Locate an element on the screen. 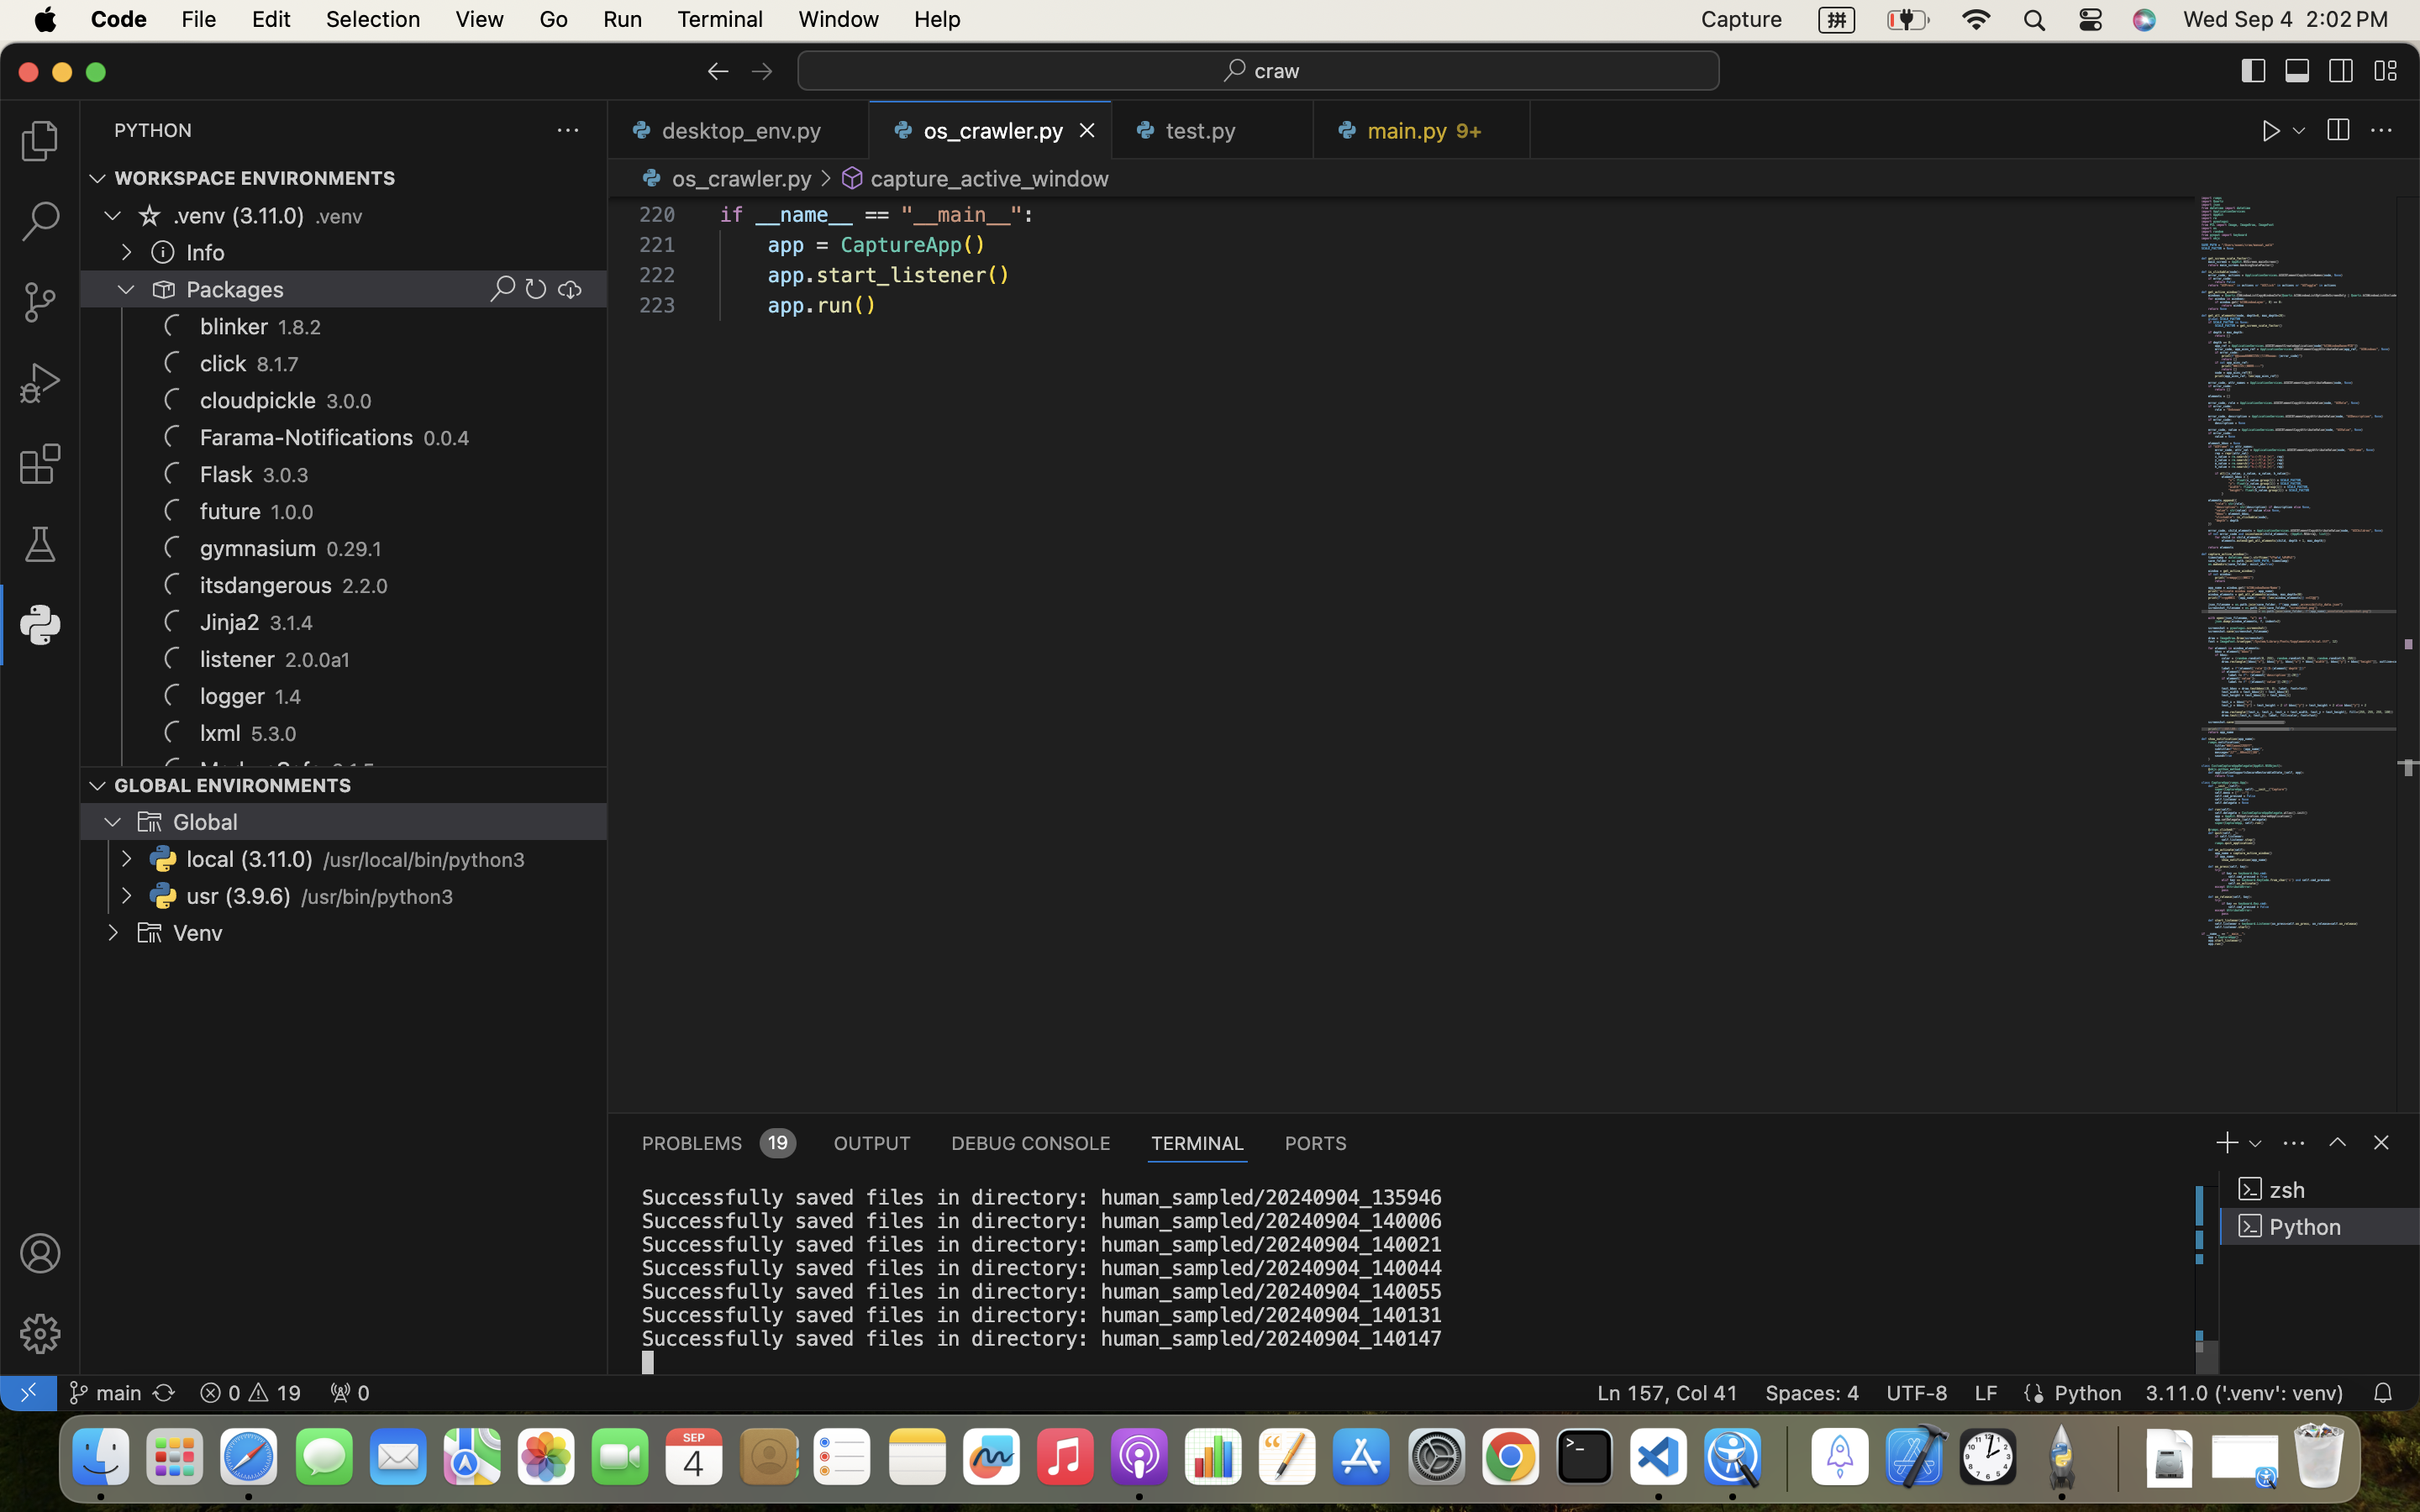 This screenshot has height=1512, width=2420. 5.3.0 is located at coordinates (274, 734).